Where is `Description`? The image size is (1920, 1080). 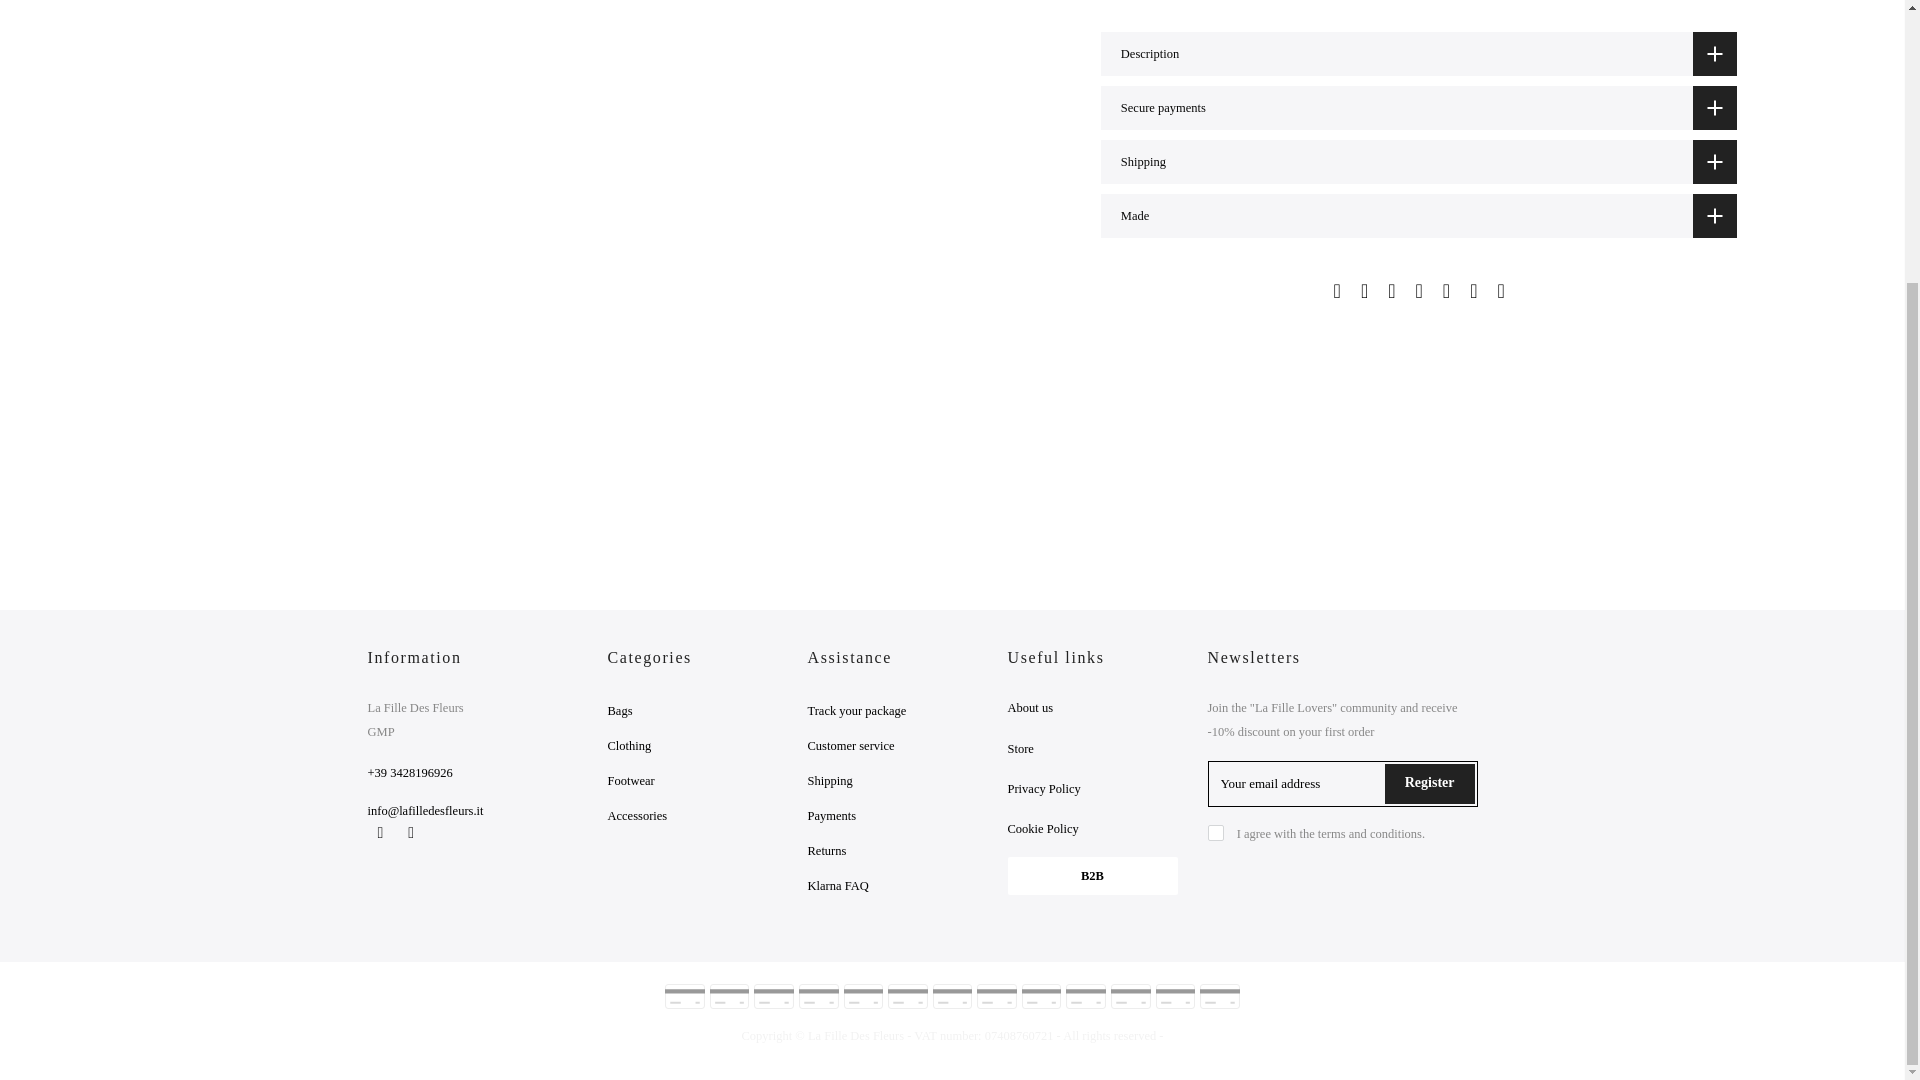
Description is located at coordinates (1418, 54).